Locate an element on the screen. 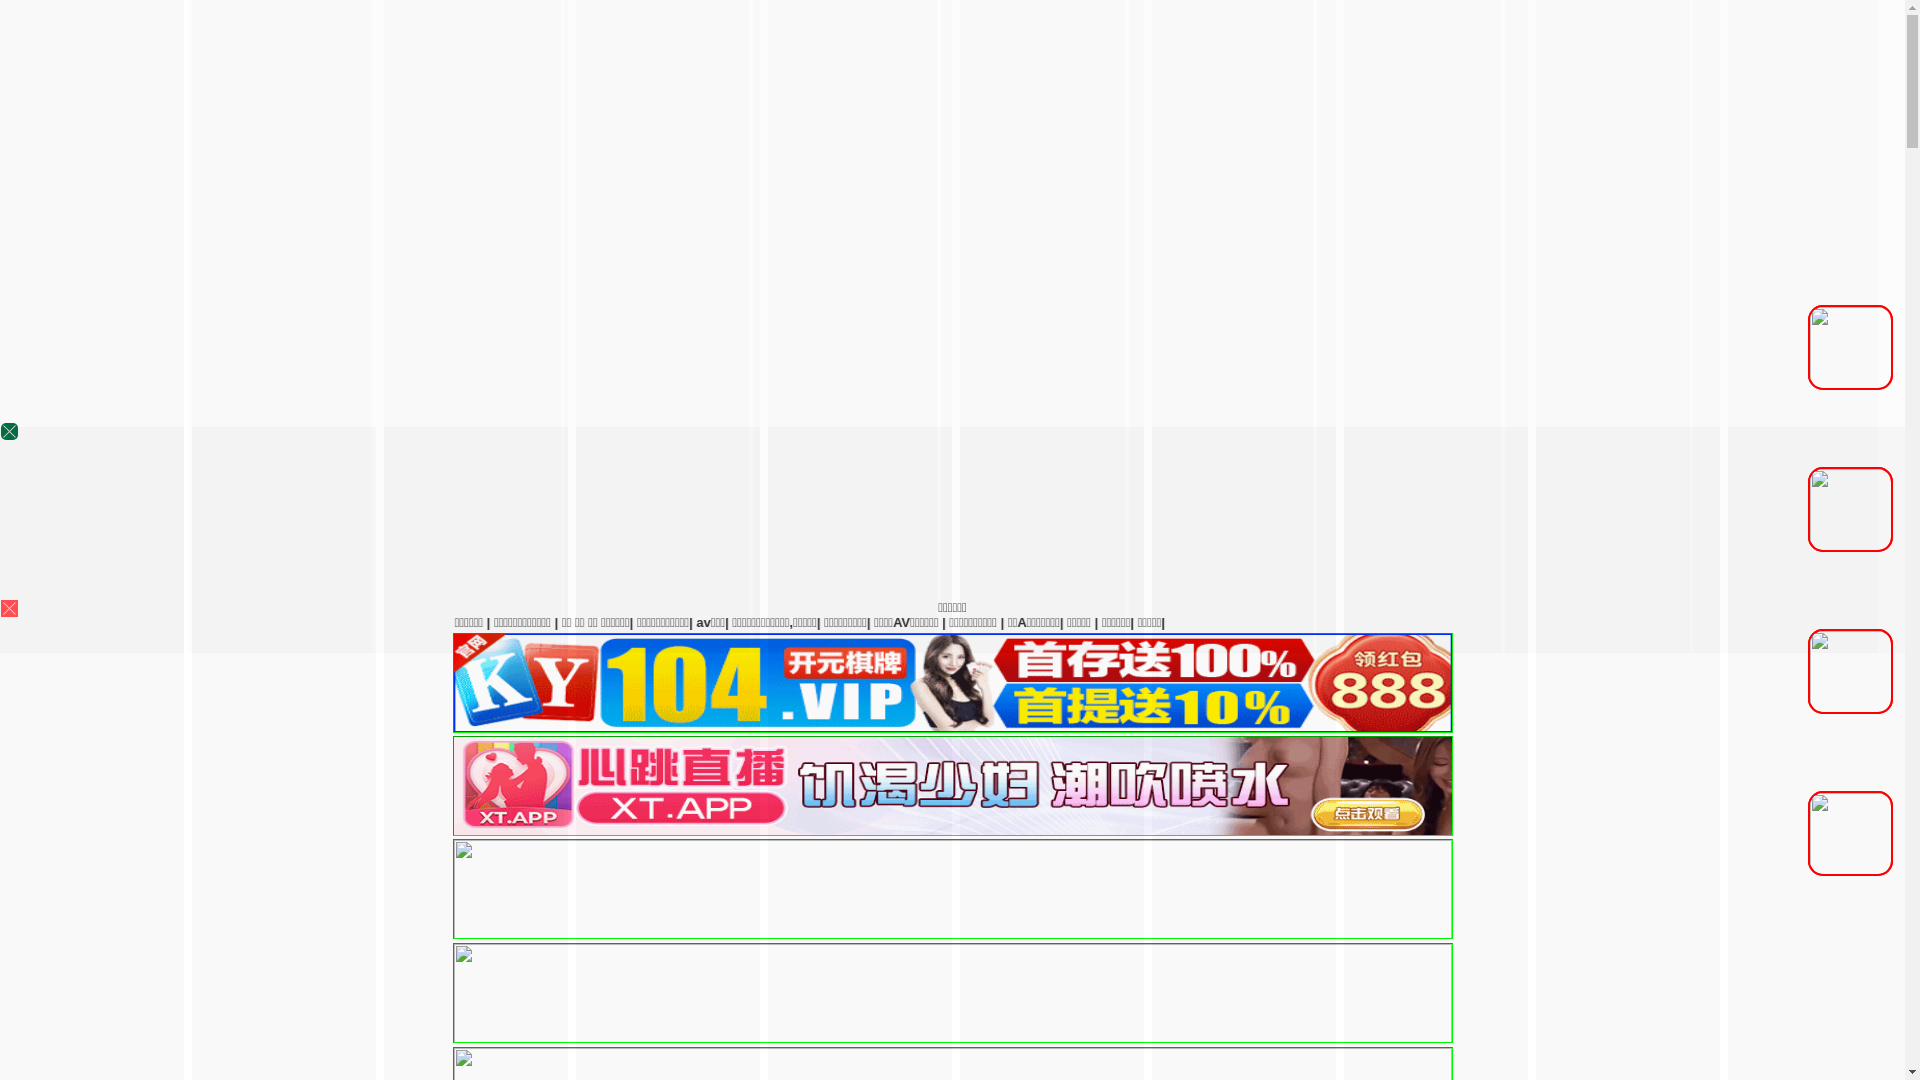 The image size is (1920, 1080). 6686 is located at coordinates (952, 728).